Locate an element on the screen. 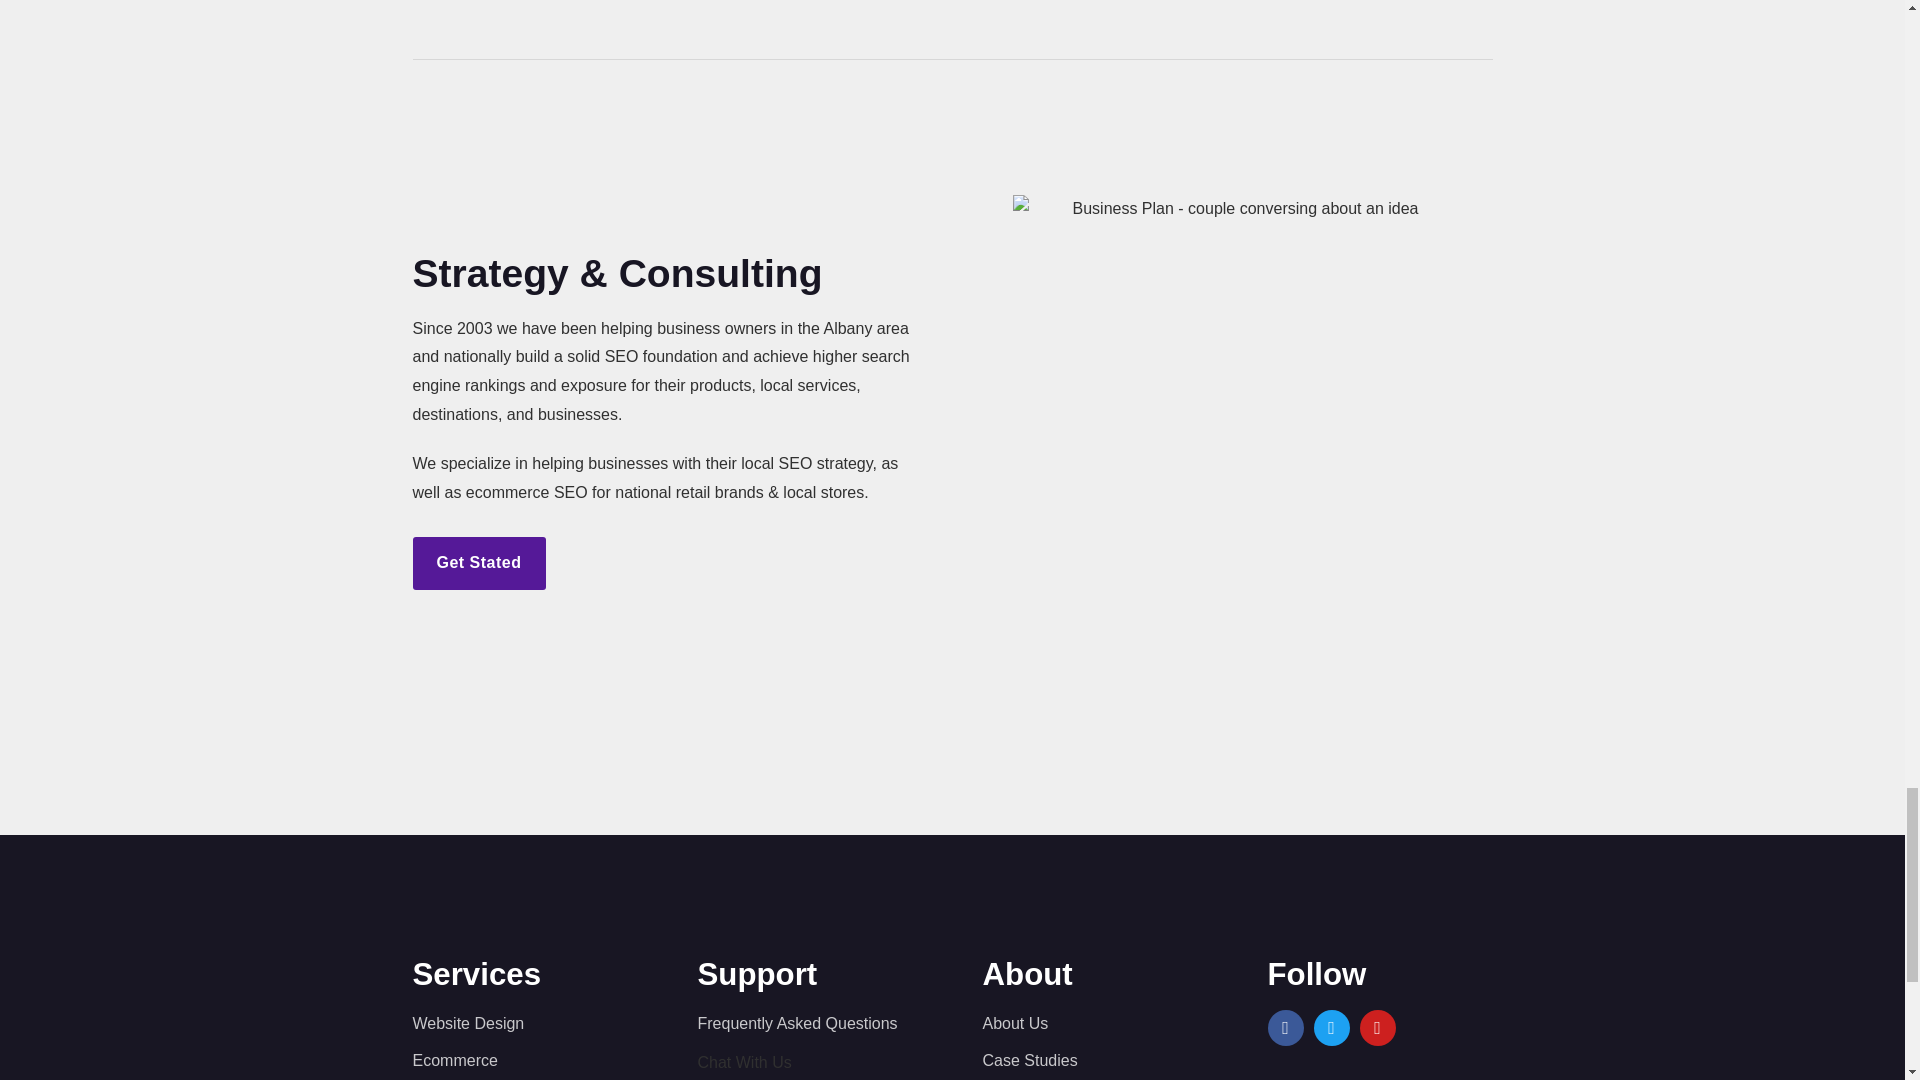 The width and height of the screenshot is (1920, 1080). Ecommerce is located at coordinates (524, 1060).